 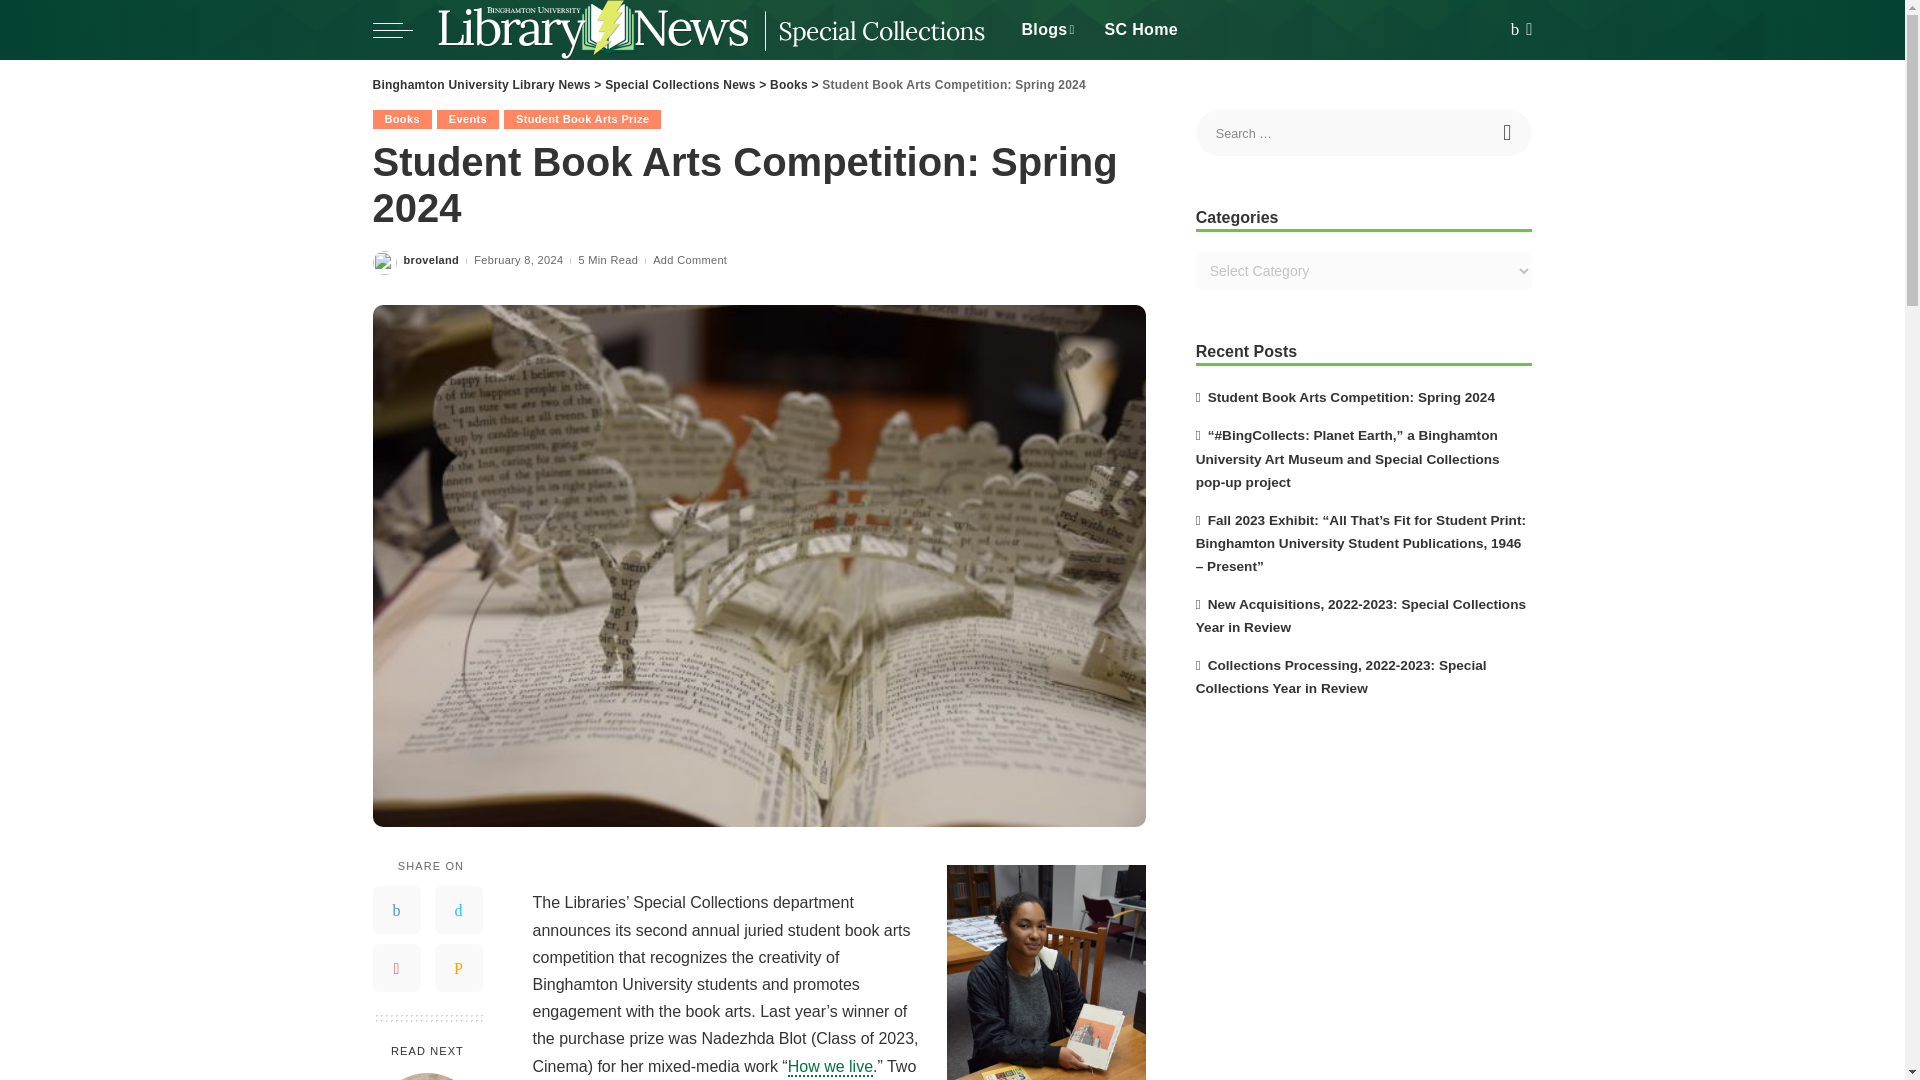 I want to click on Special Collections News, so click(x=711, y=30).